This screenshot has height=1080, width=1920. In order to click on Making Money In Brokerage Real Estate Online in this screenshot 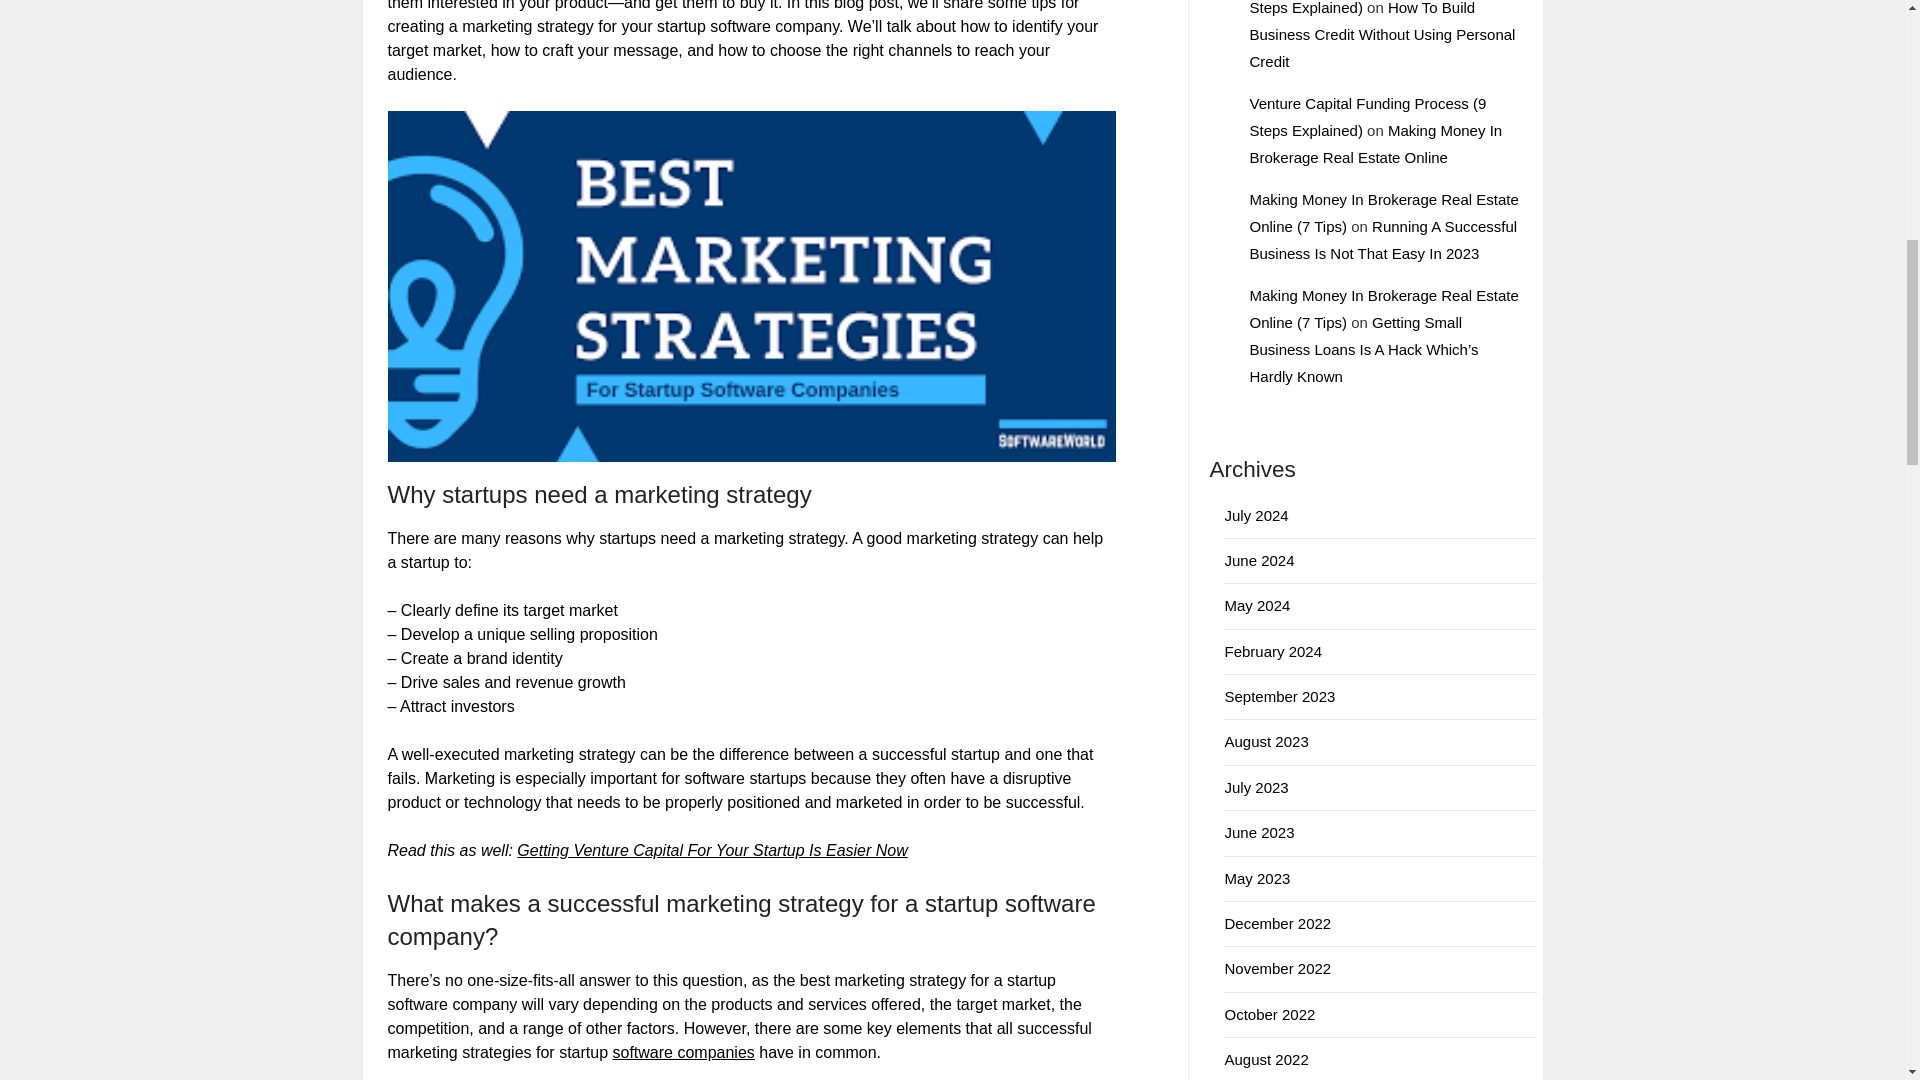, I will do `click(1375, 144)`.